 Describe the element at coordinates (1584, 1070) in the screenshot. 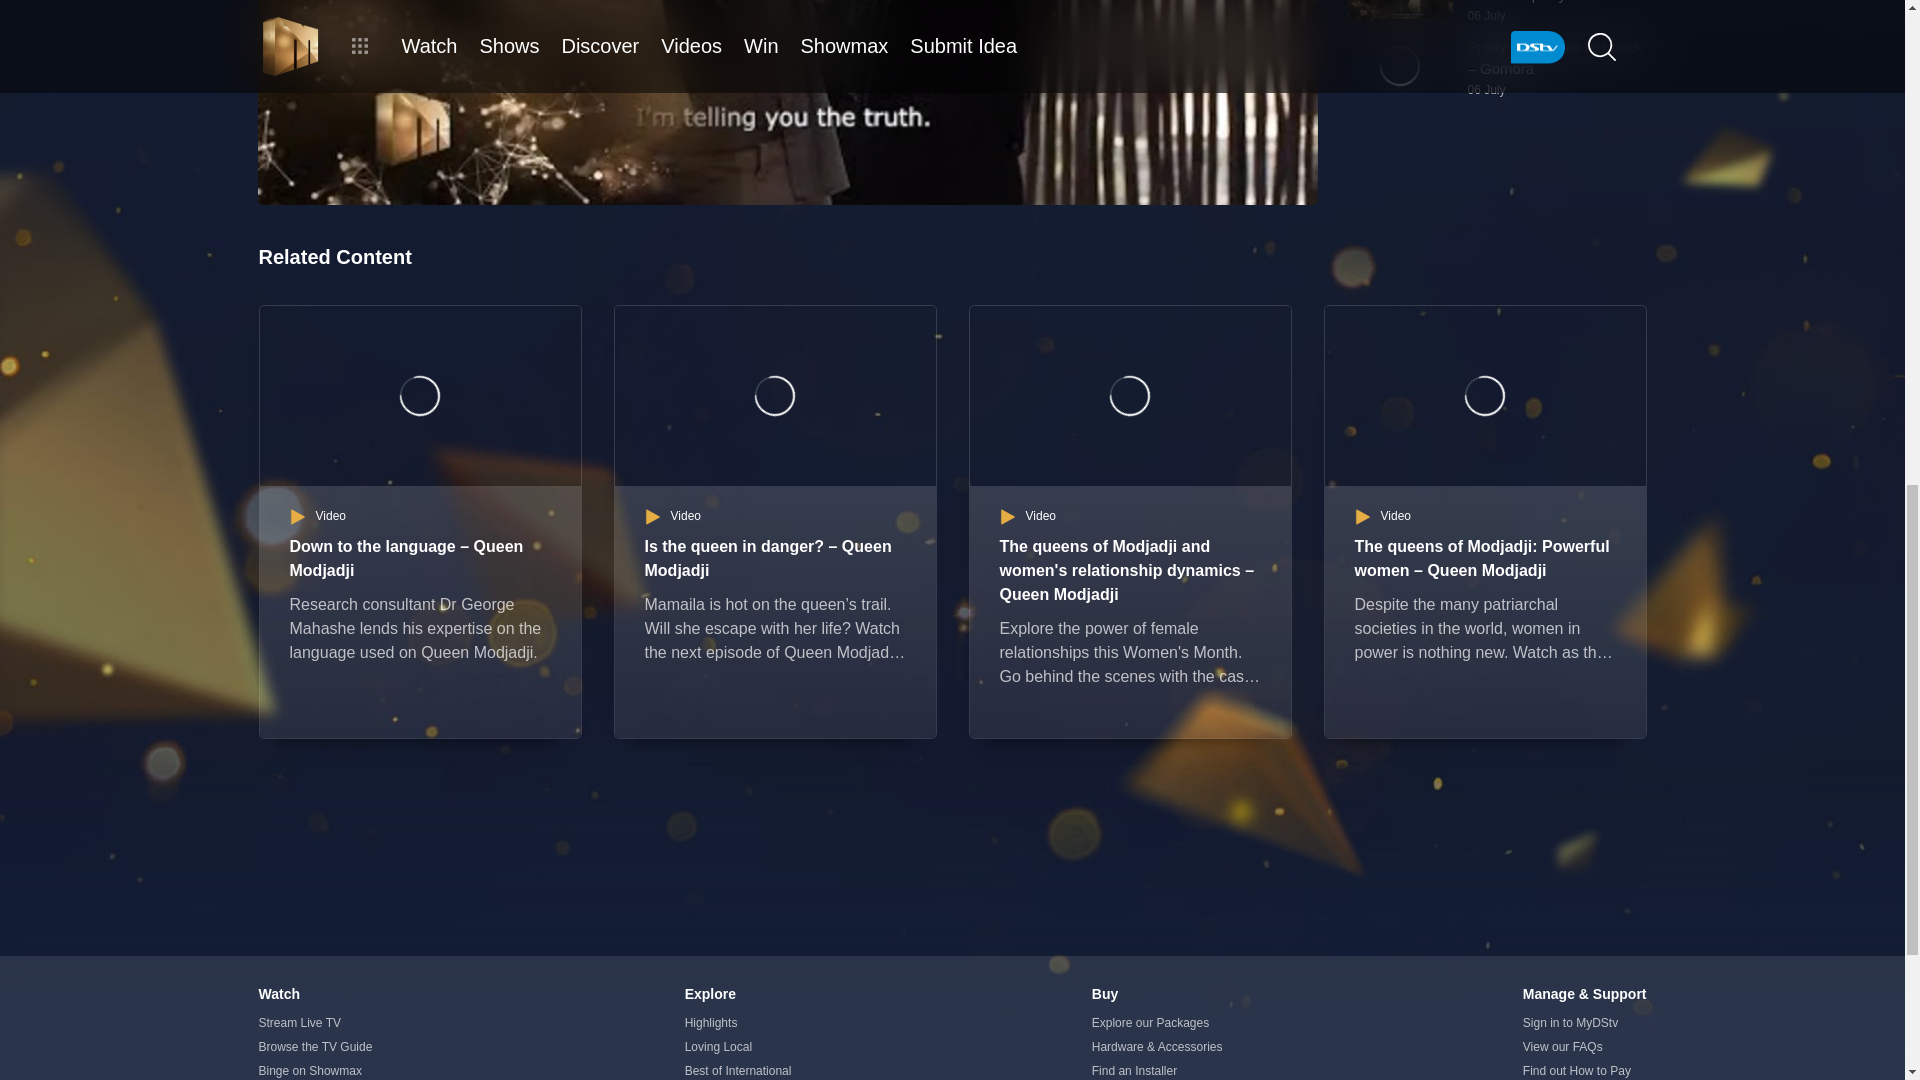

I see `Find out How to Pay` at that location.